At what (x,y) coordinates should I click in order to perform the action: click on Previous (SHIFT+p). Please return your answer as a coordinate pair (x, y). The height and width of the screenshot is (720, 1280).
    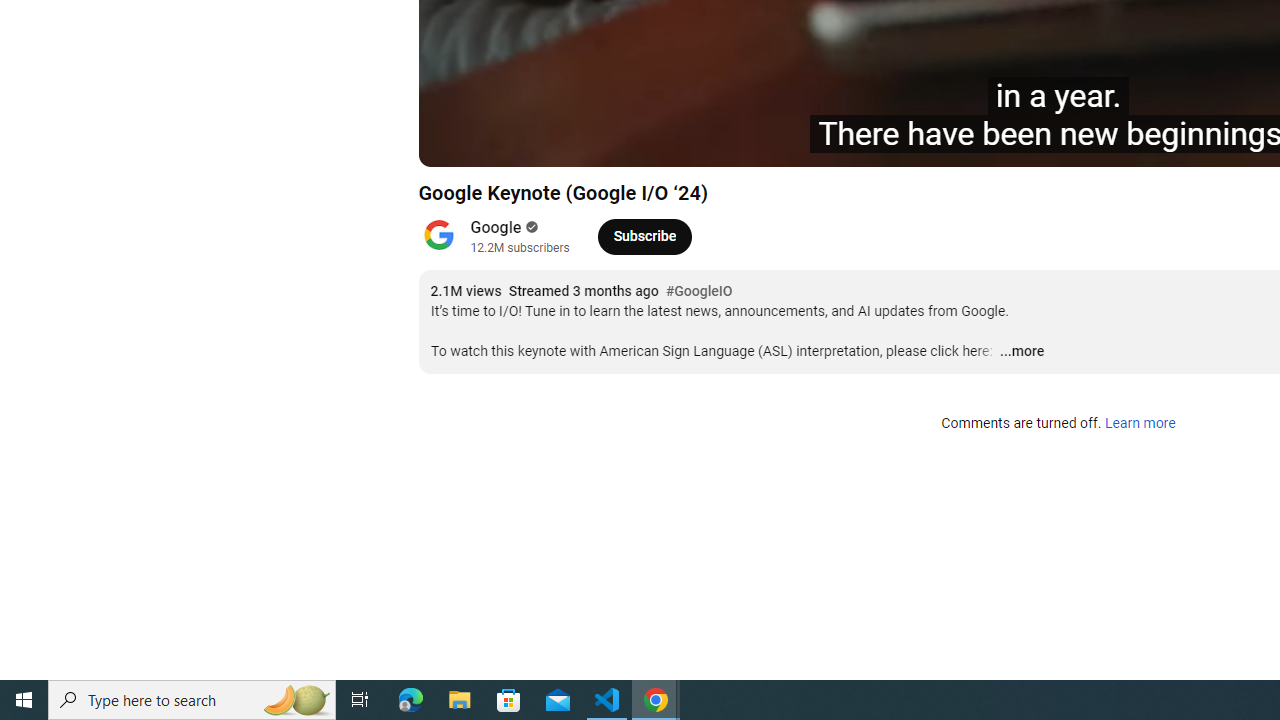
    Looking at the image, I should click on (456, 142).